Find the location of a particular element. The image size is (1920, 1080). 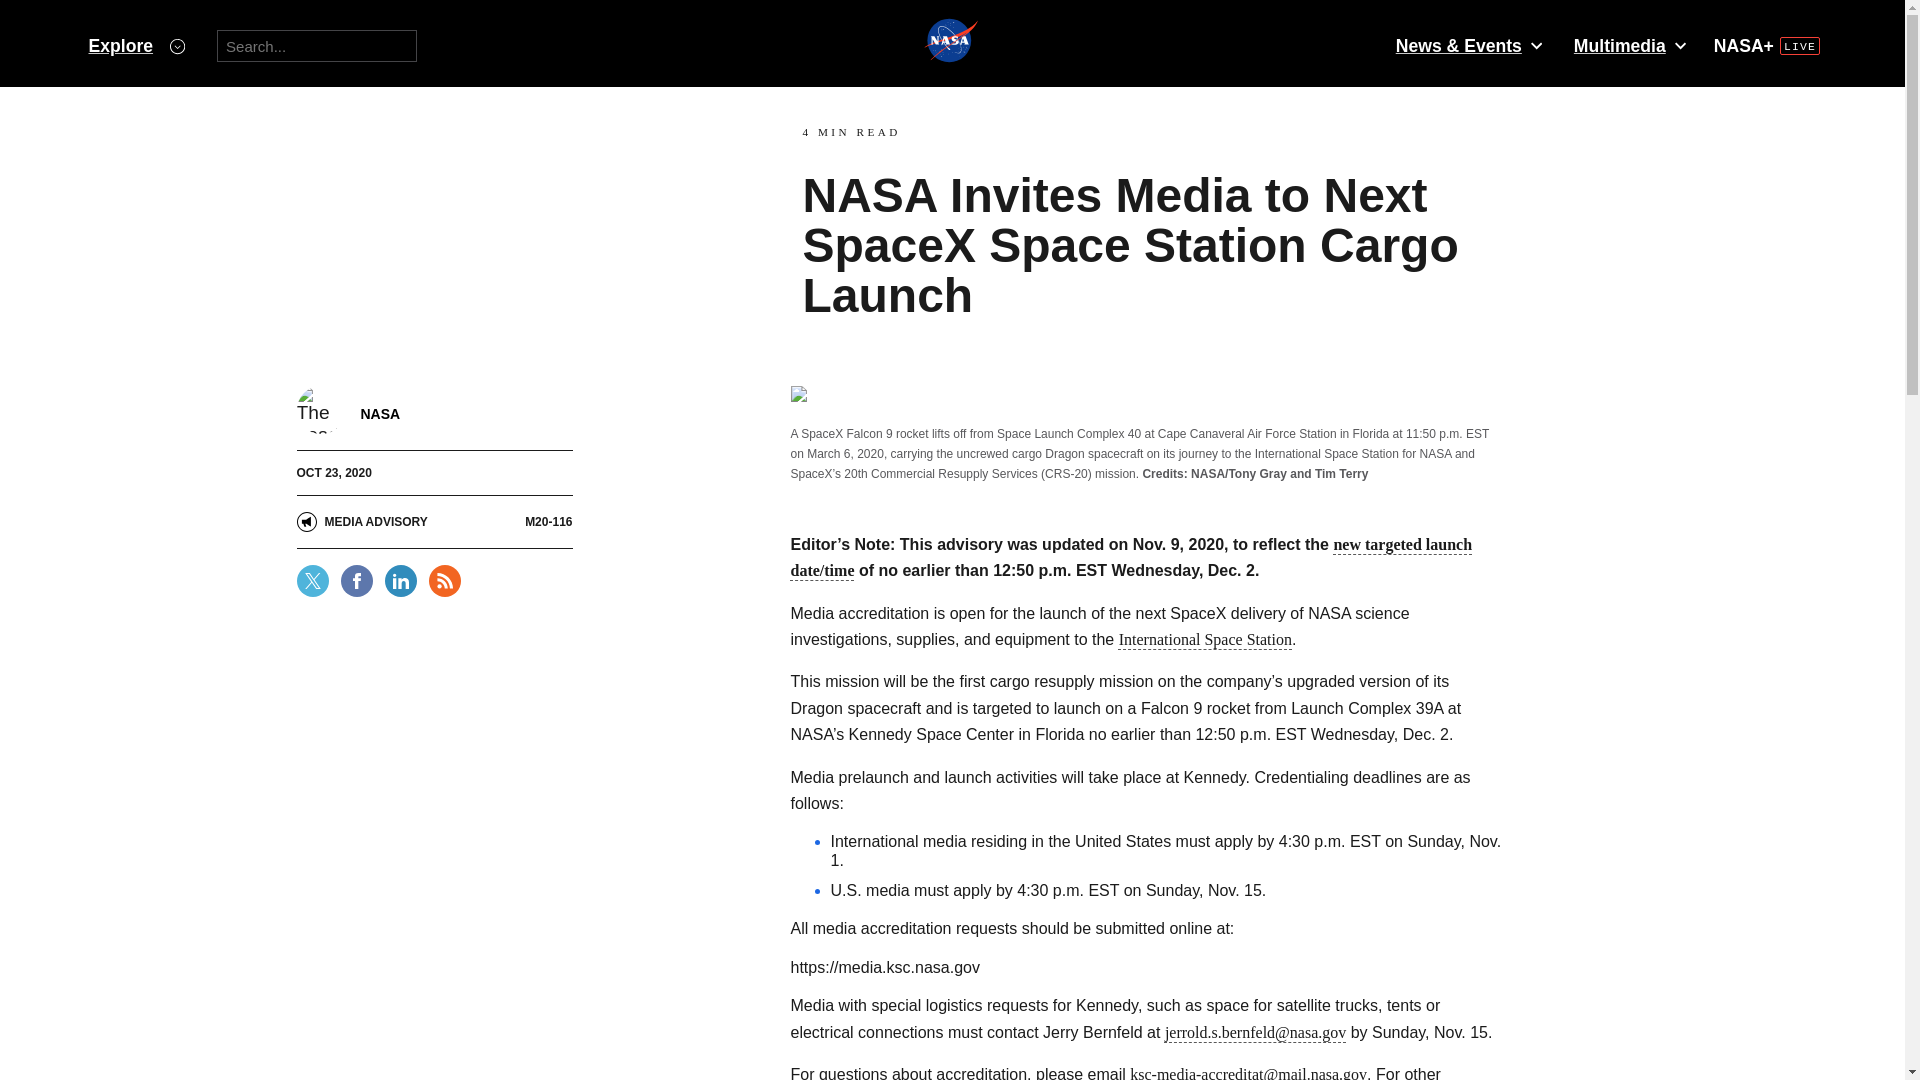

International Space Station is located at coordinates (1206, 639).